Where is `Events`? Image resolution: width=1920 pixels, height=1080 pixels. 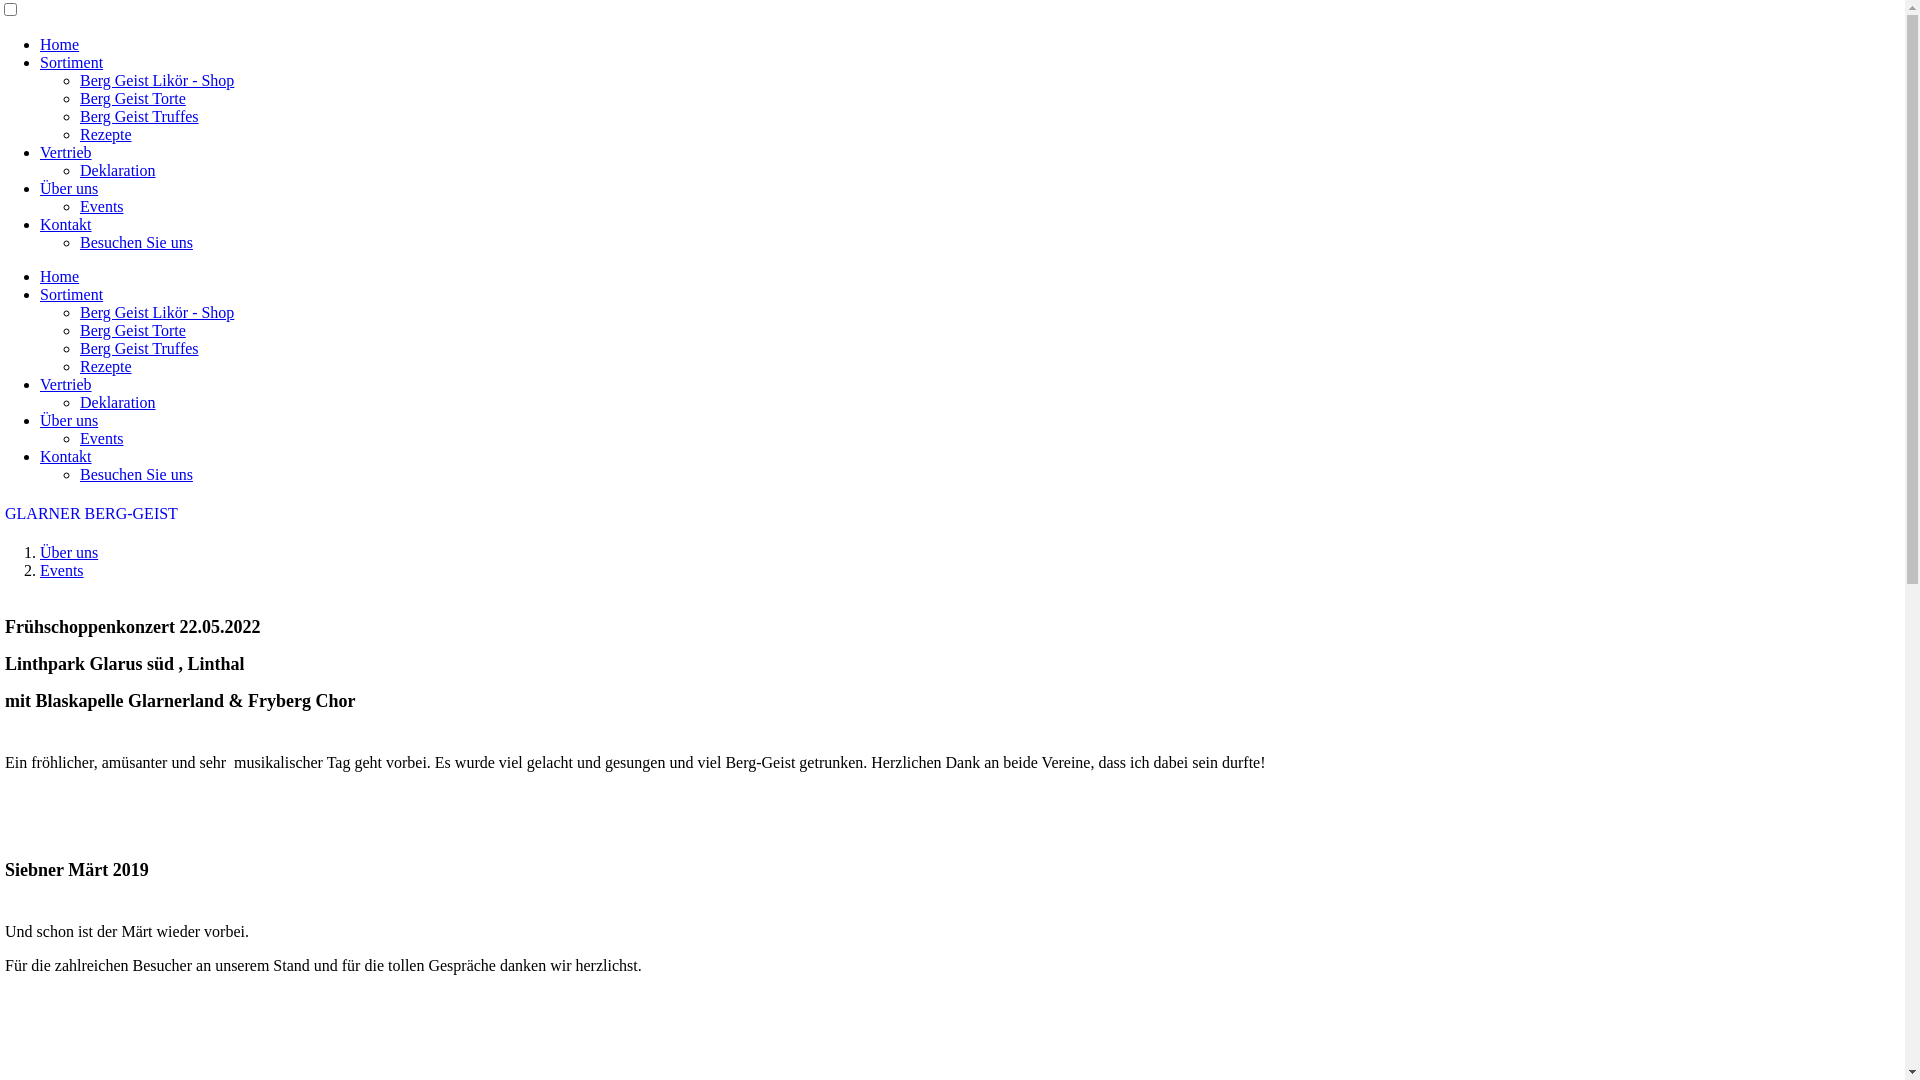
Events is located at coordinates (102, 206).